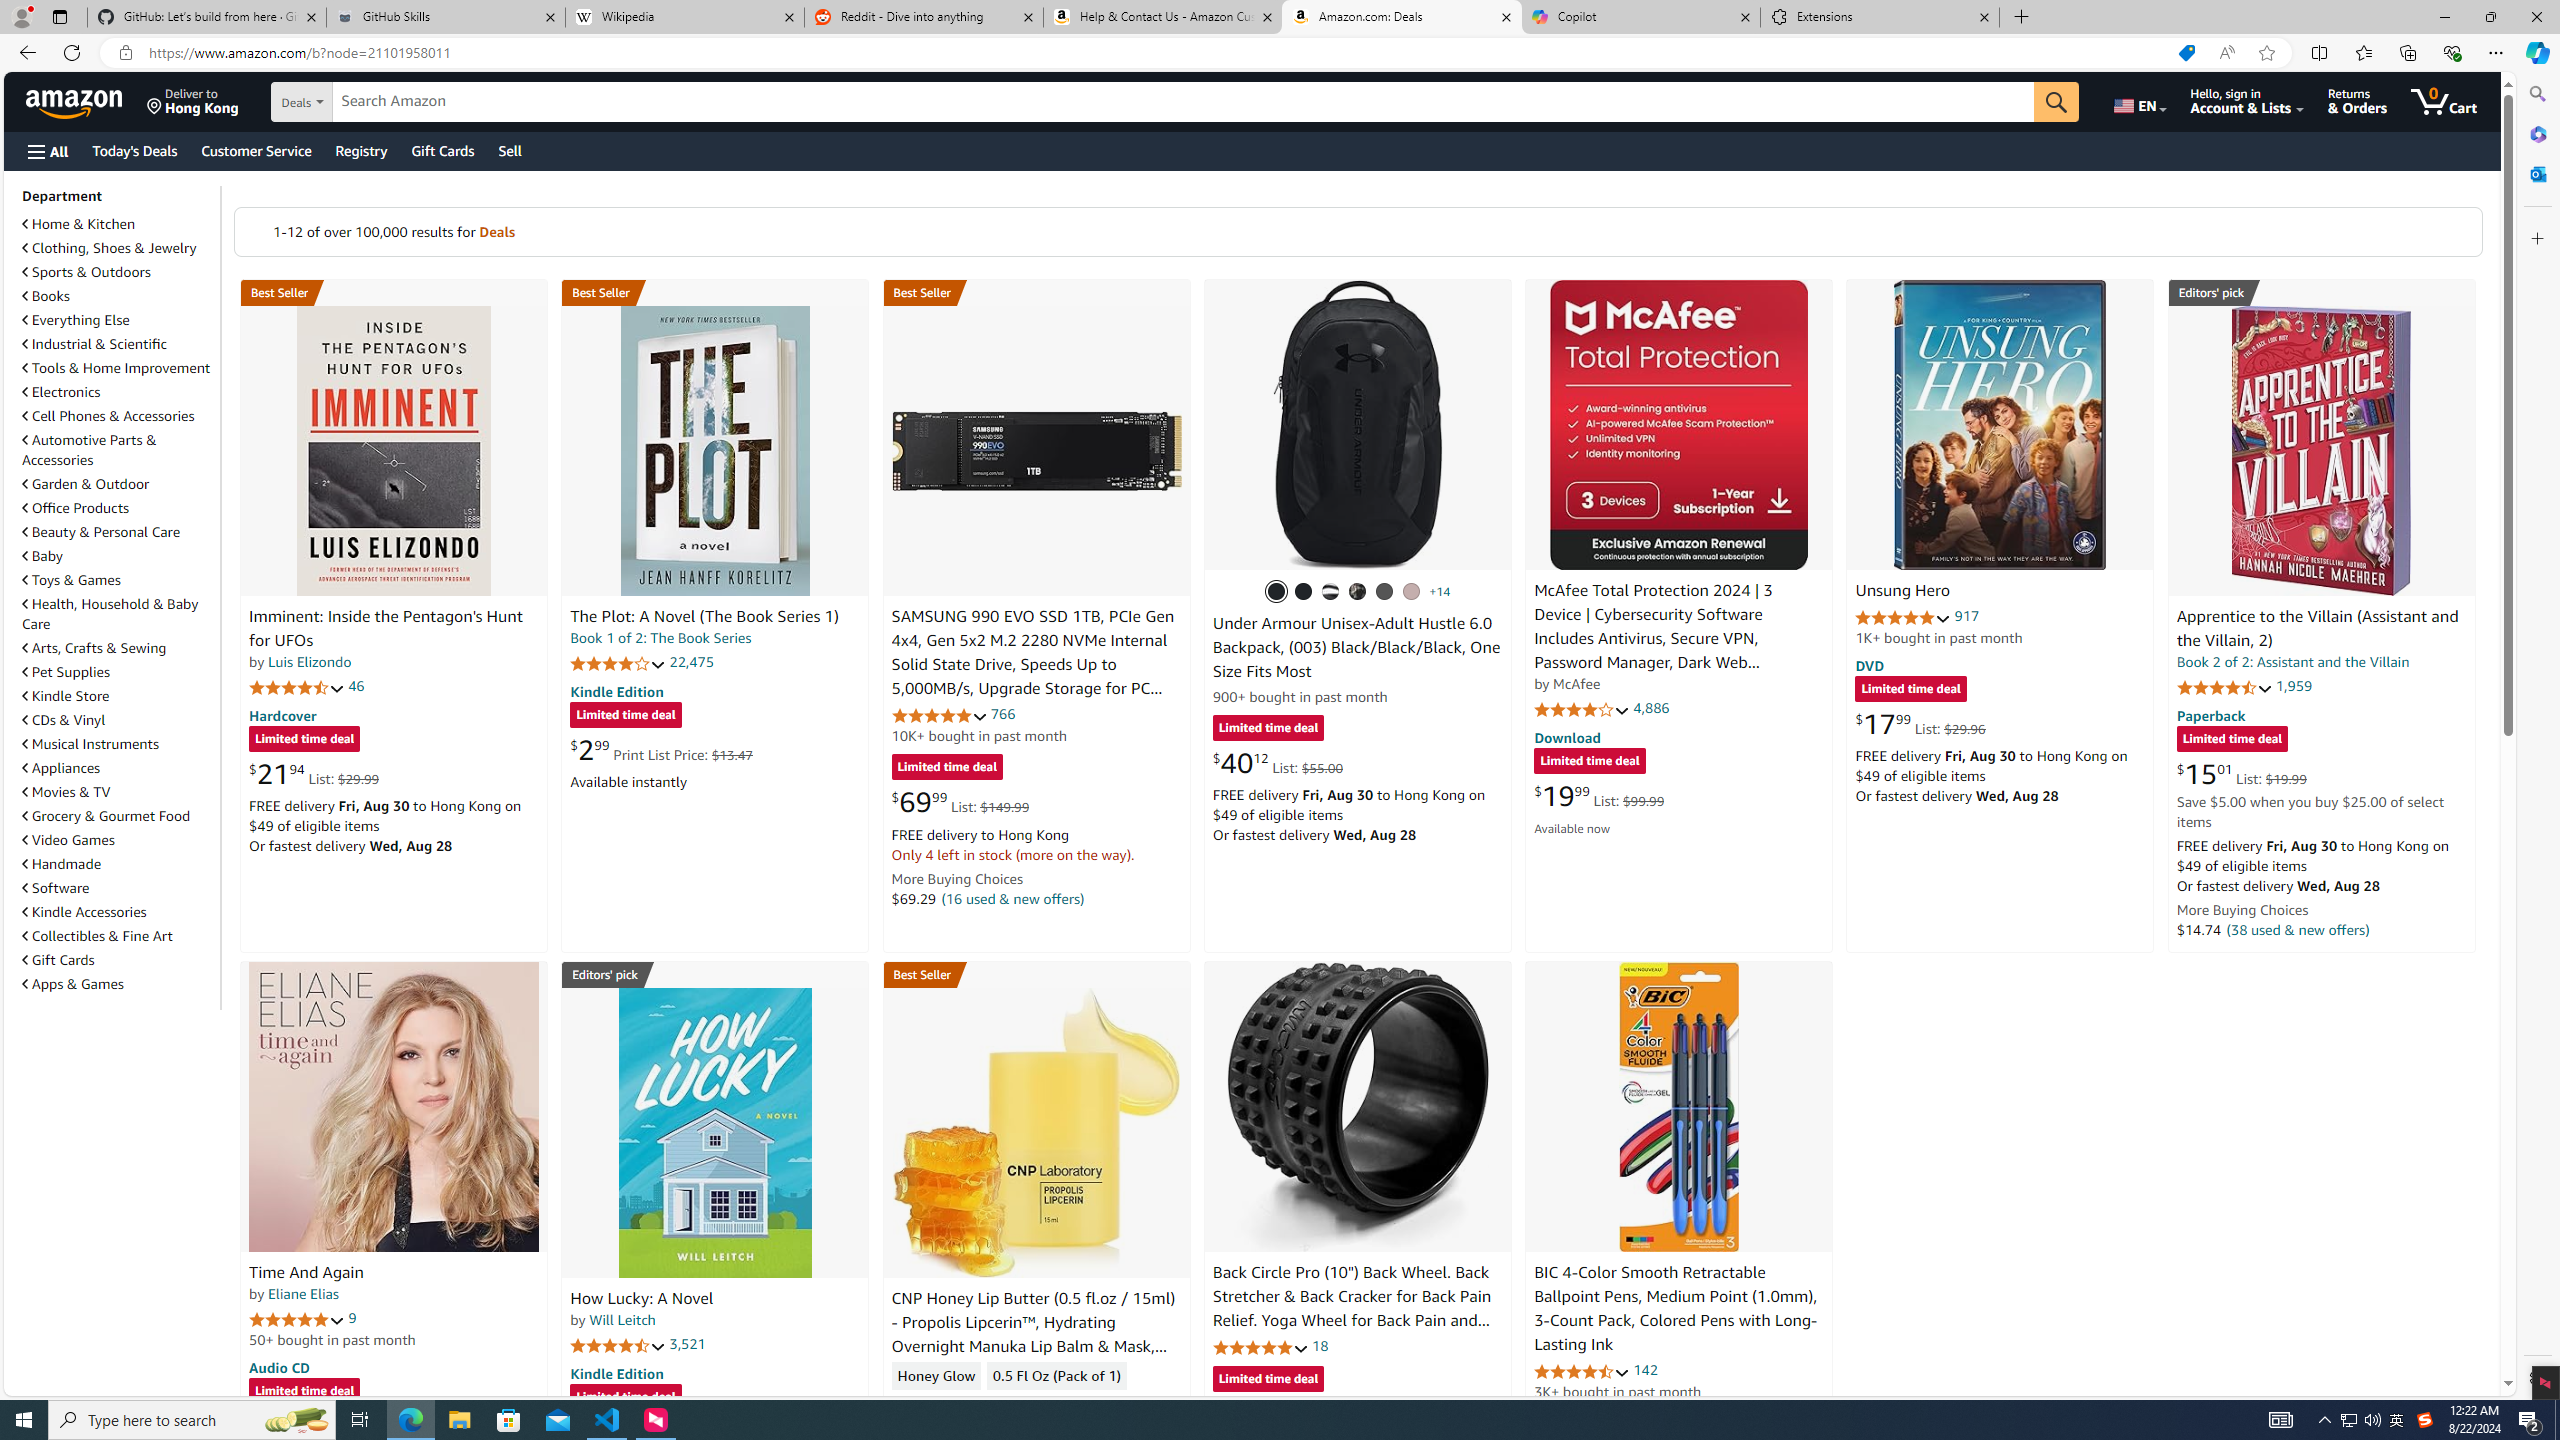 This screenshot has width=2560, height=1440. Describe the element at coordinates (385, 630) in the screenshot. I see `Imminent: Inside the Pentagon's Hunt for UFOs` at that location.